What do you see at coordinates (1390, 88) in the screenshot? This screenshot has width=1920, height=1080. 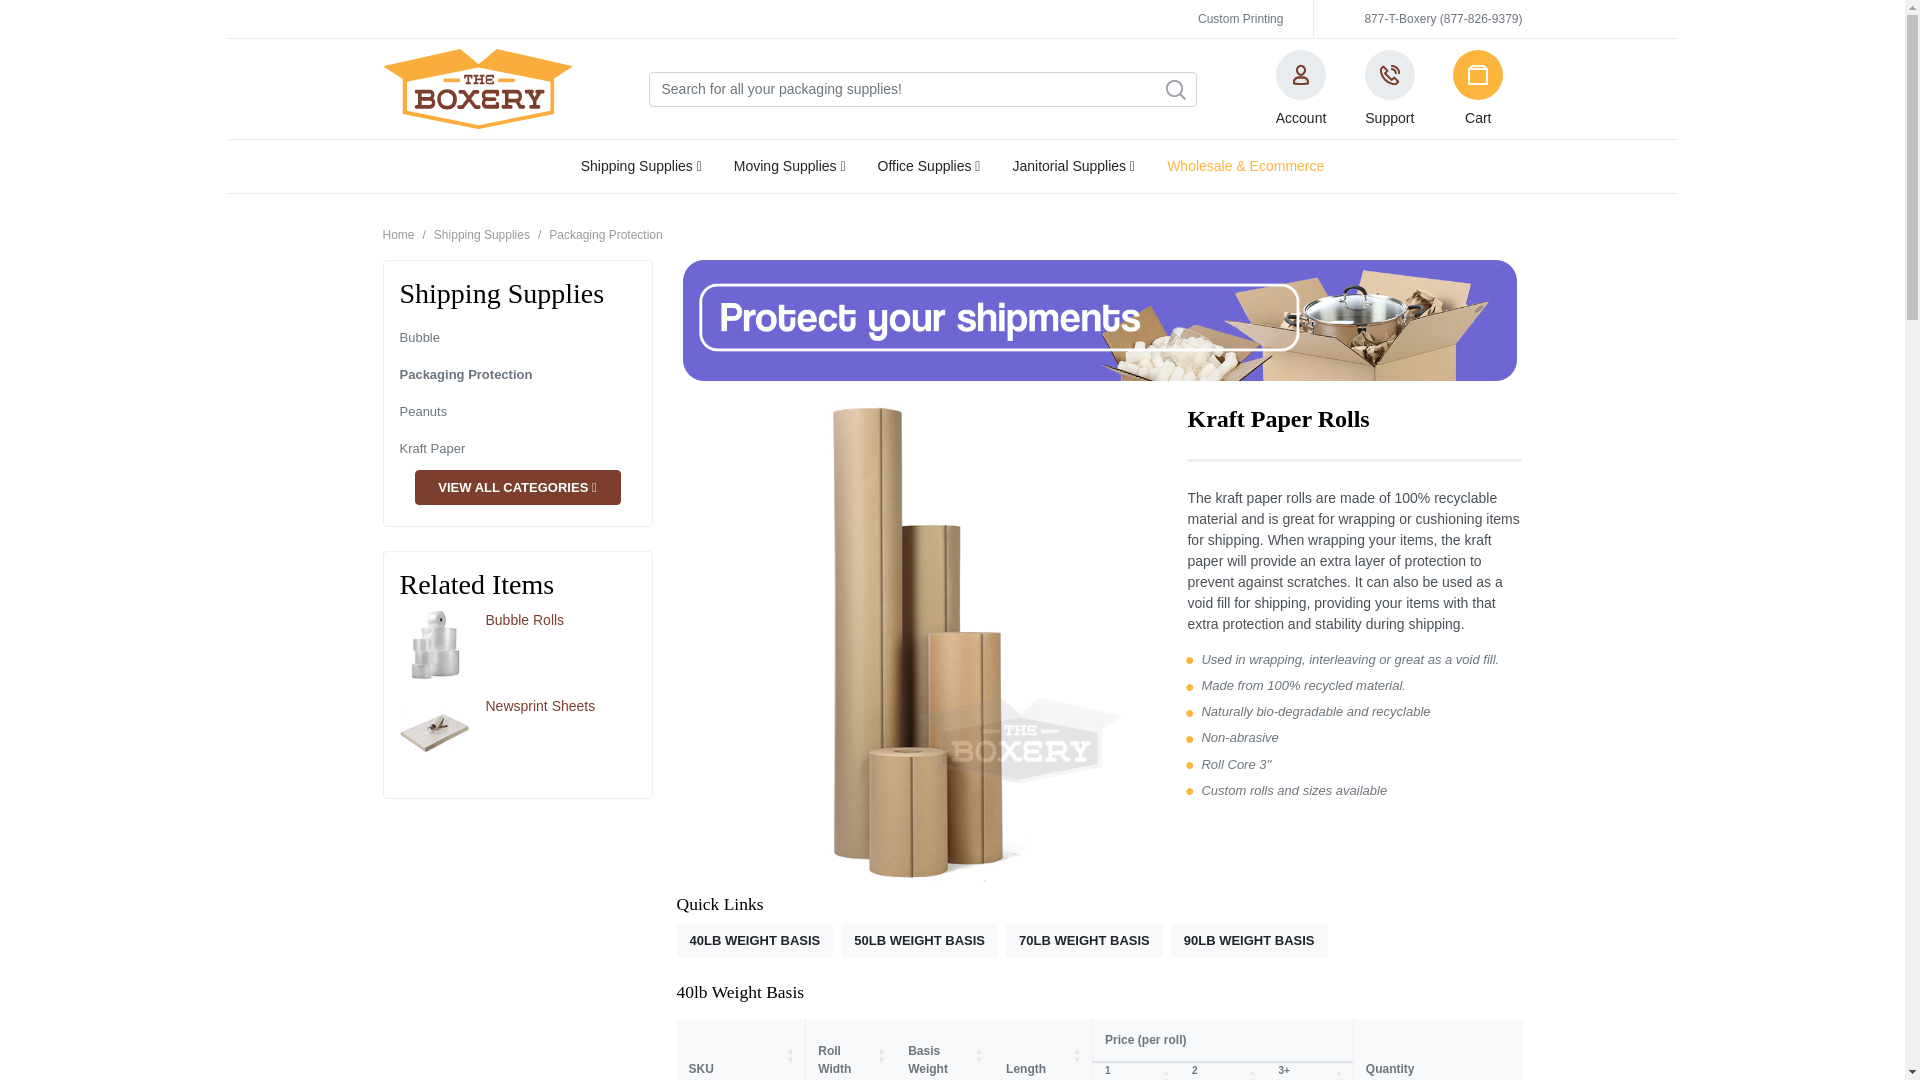 I see `Support` at bounding box center [1390, 88].